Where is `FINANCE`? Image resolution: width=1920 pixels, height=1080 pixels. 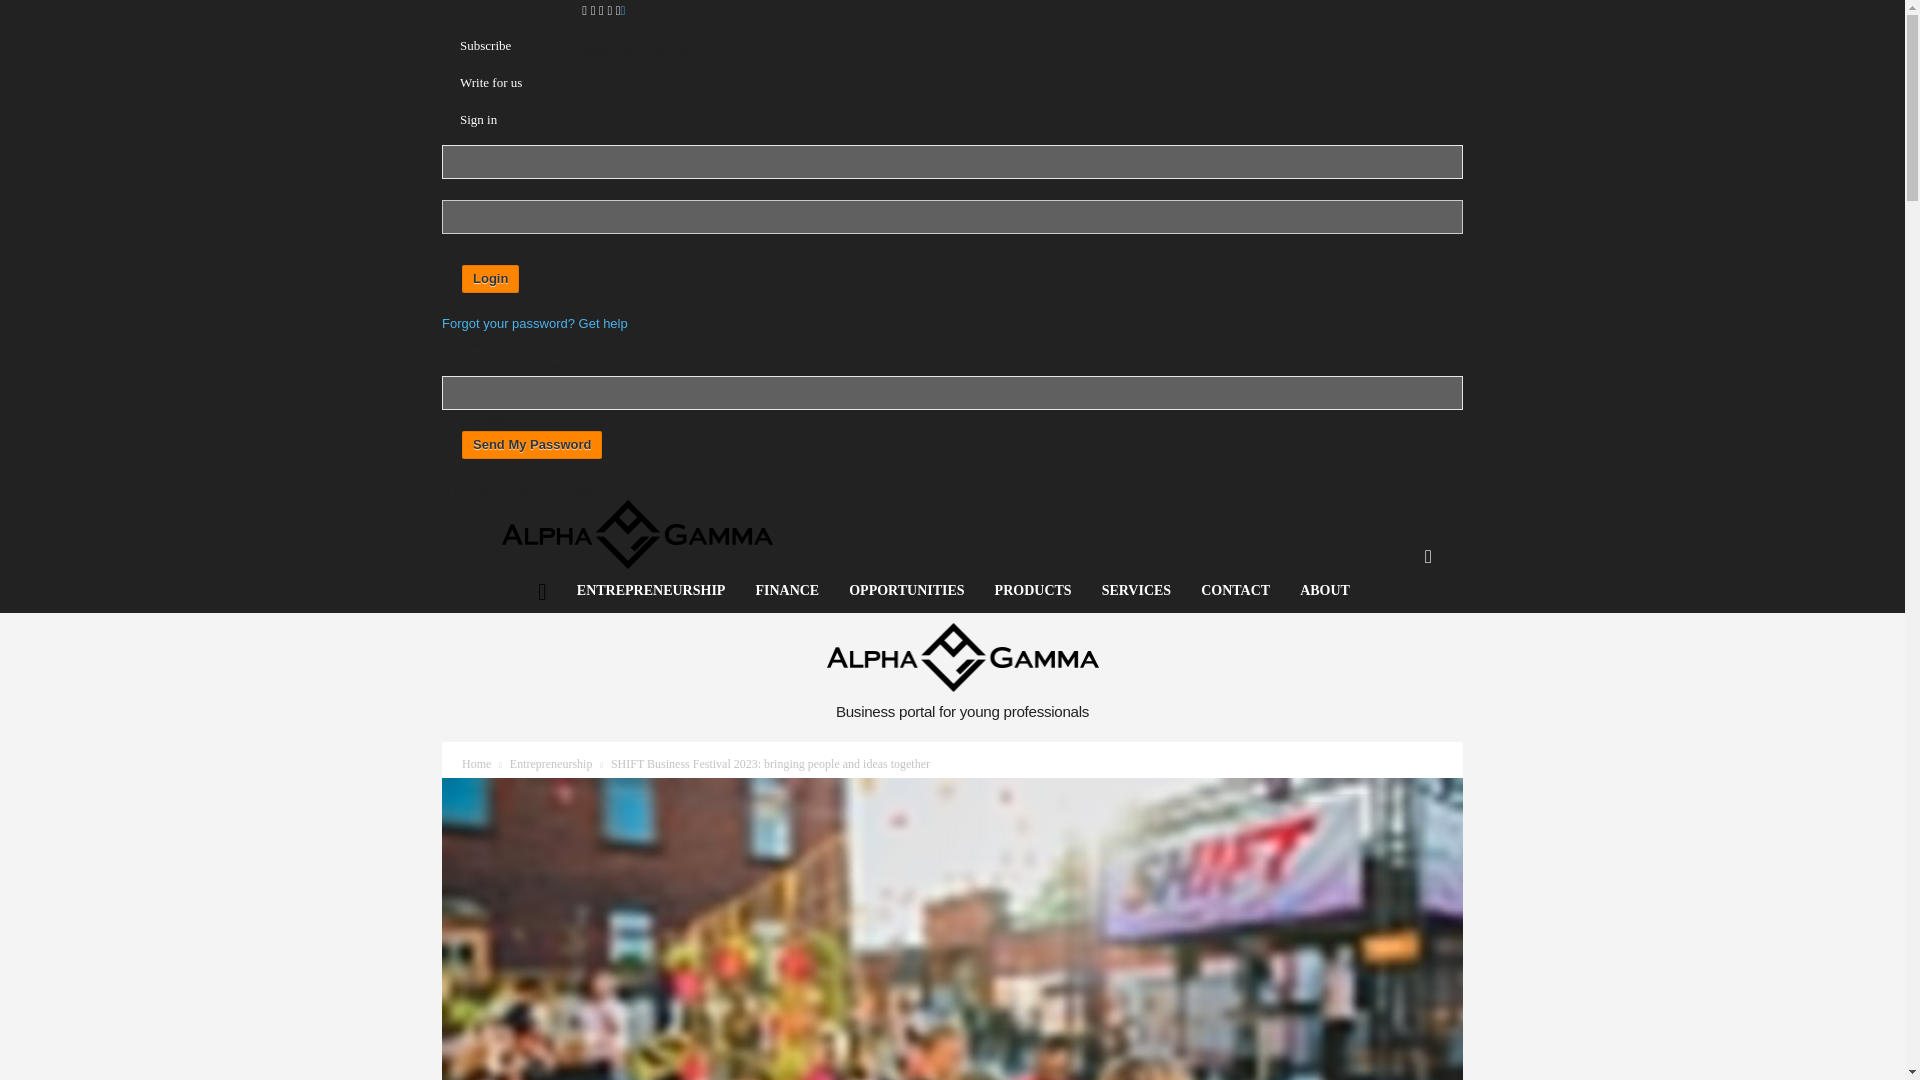 FINANCE is located at coordinates (786, 591).